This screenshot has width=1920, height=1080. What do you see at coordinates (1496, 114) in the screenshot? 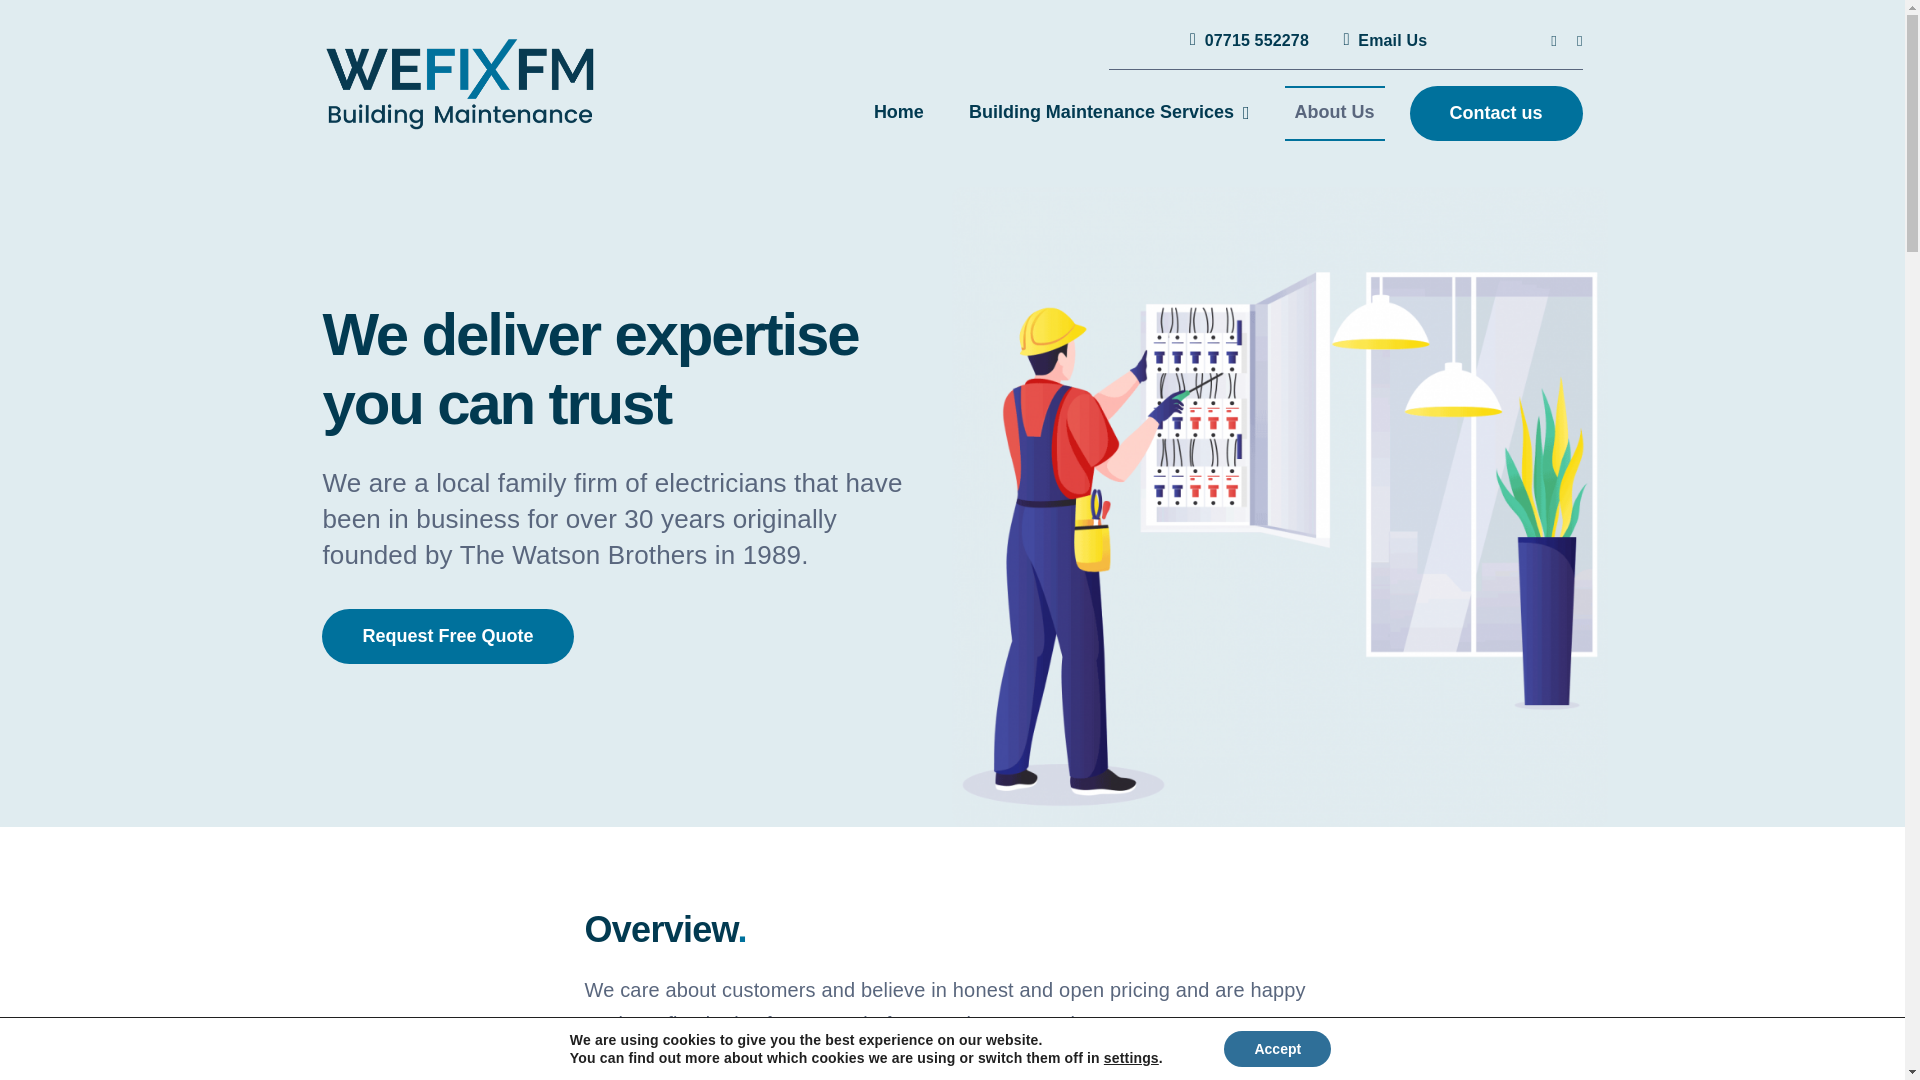
I see `Contact us` at bounding box center [1496, 114].